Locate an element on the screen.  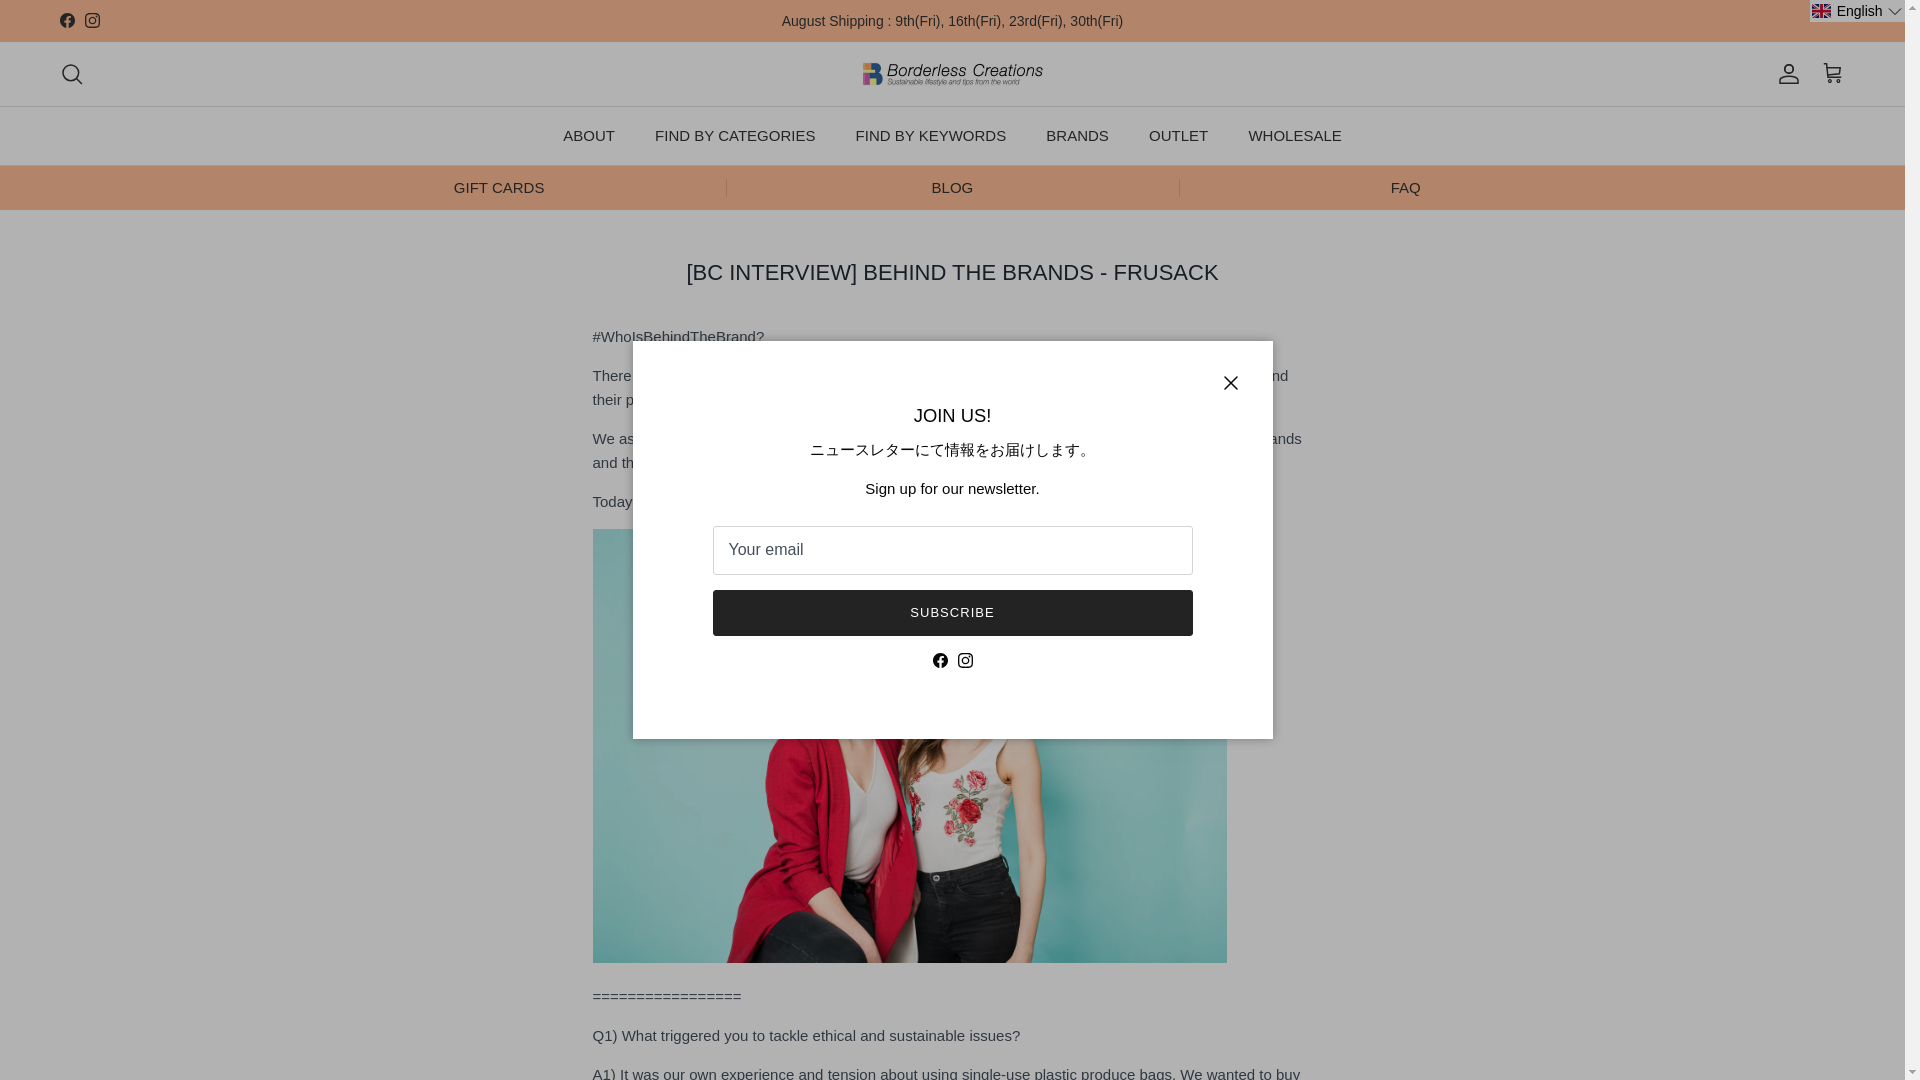
Instagram is located at coordinates (92, 20).